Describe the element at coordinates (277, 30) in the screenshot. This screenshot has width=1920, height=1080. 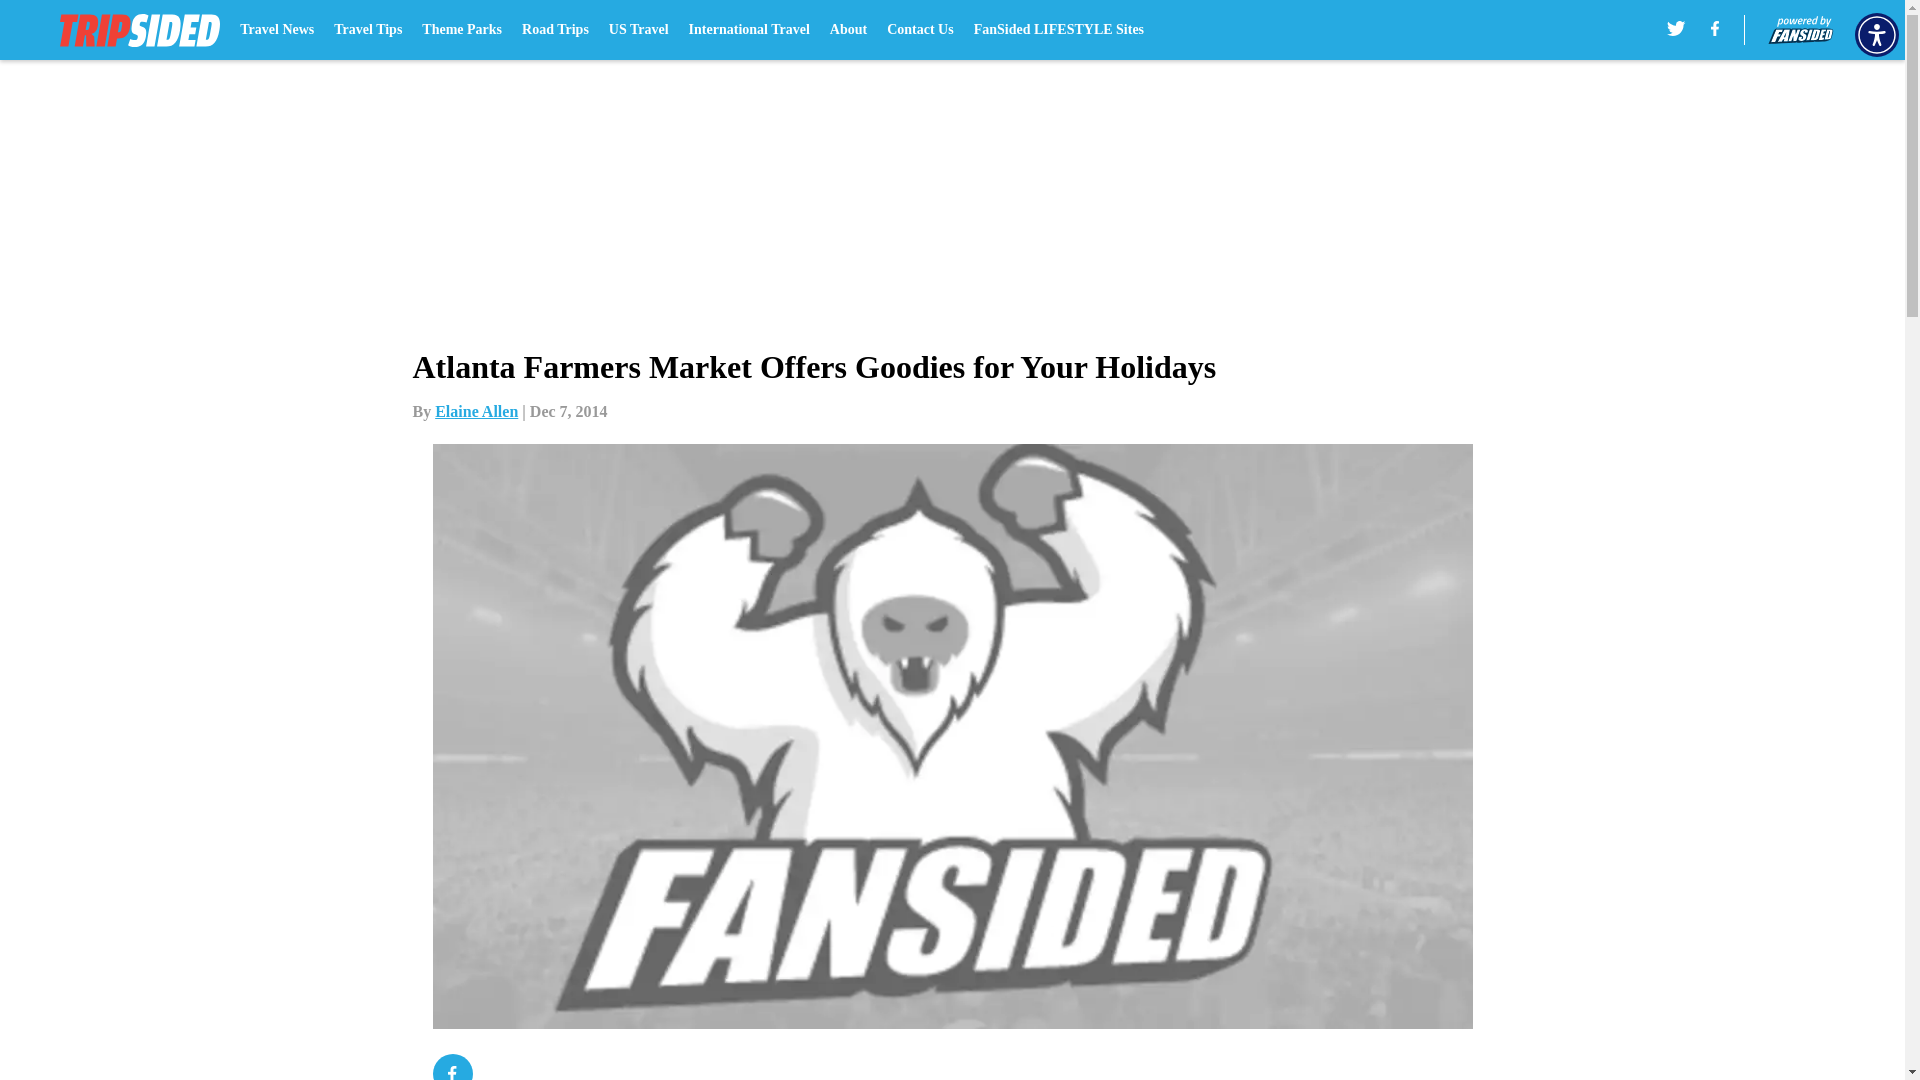
I see `Travel News` at that location.